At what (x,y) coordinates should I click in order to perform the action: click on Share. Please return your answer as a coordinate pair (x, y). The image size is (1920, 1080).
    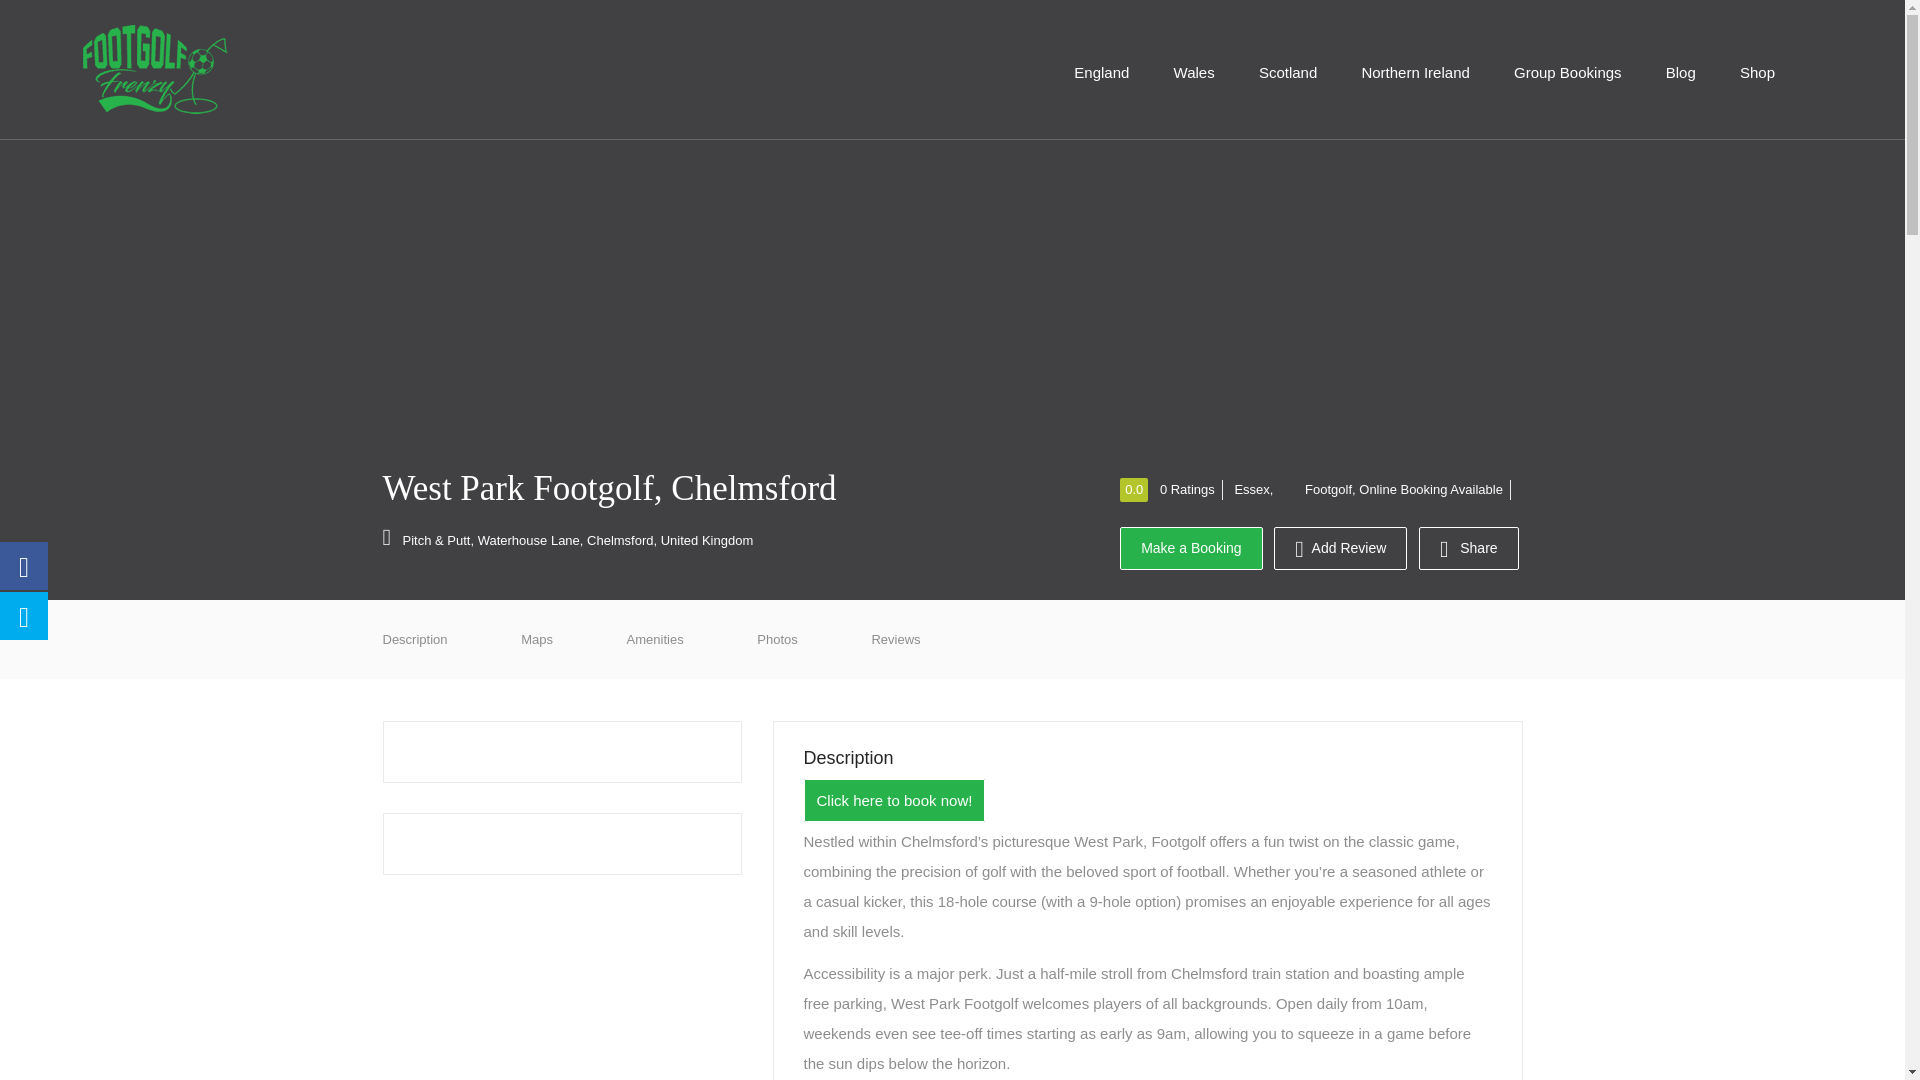
    Looking at the image, I should click on (1468, 548).